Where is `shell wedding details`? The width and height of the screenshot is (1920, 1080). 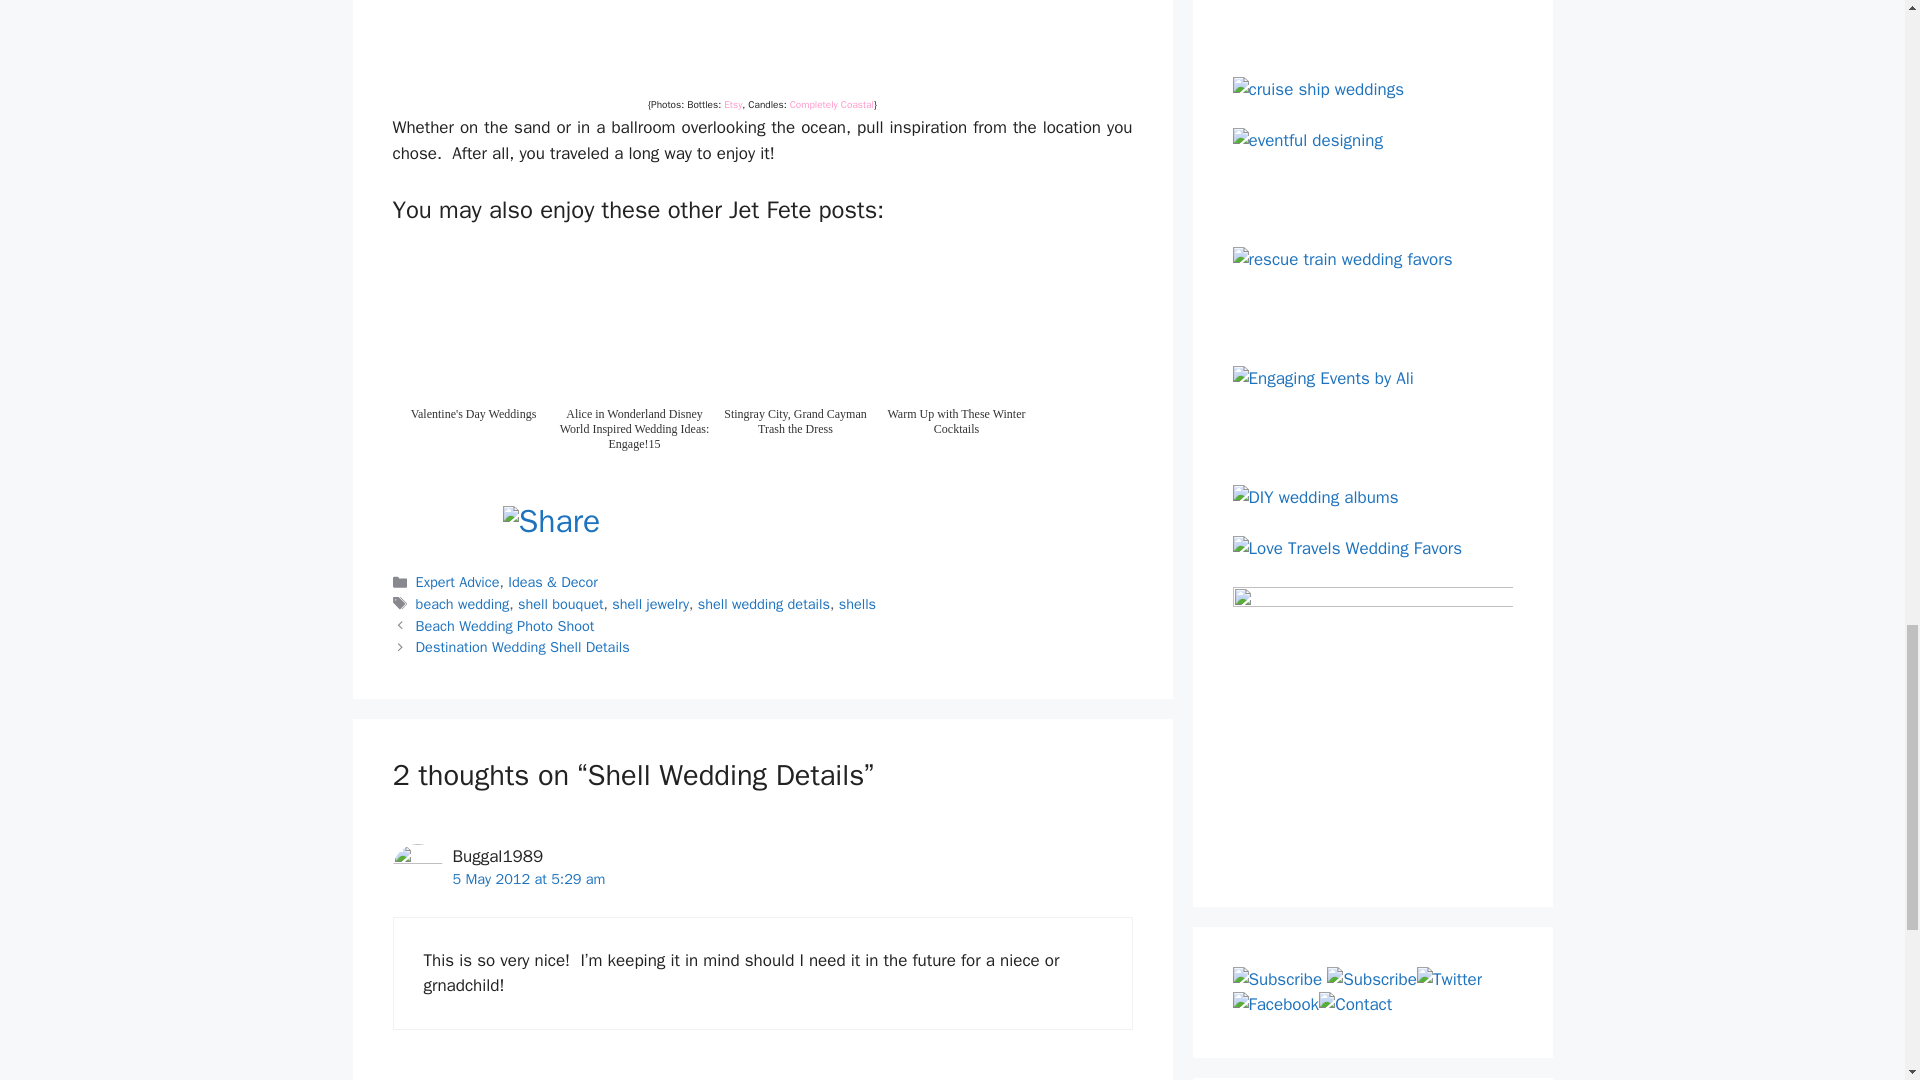
shell wedding details is located at coordinates (764, 604).